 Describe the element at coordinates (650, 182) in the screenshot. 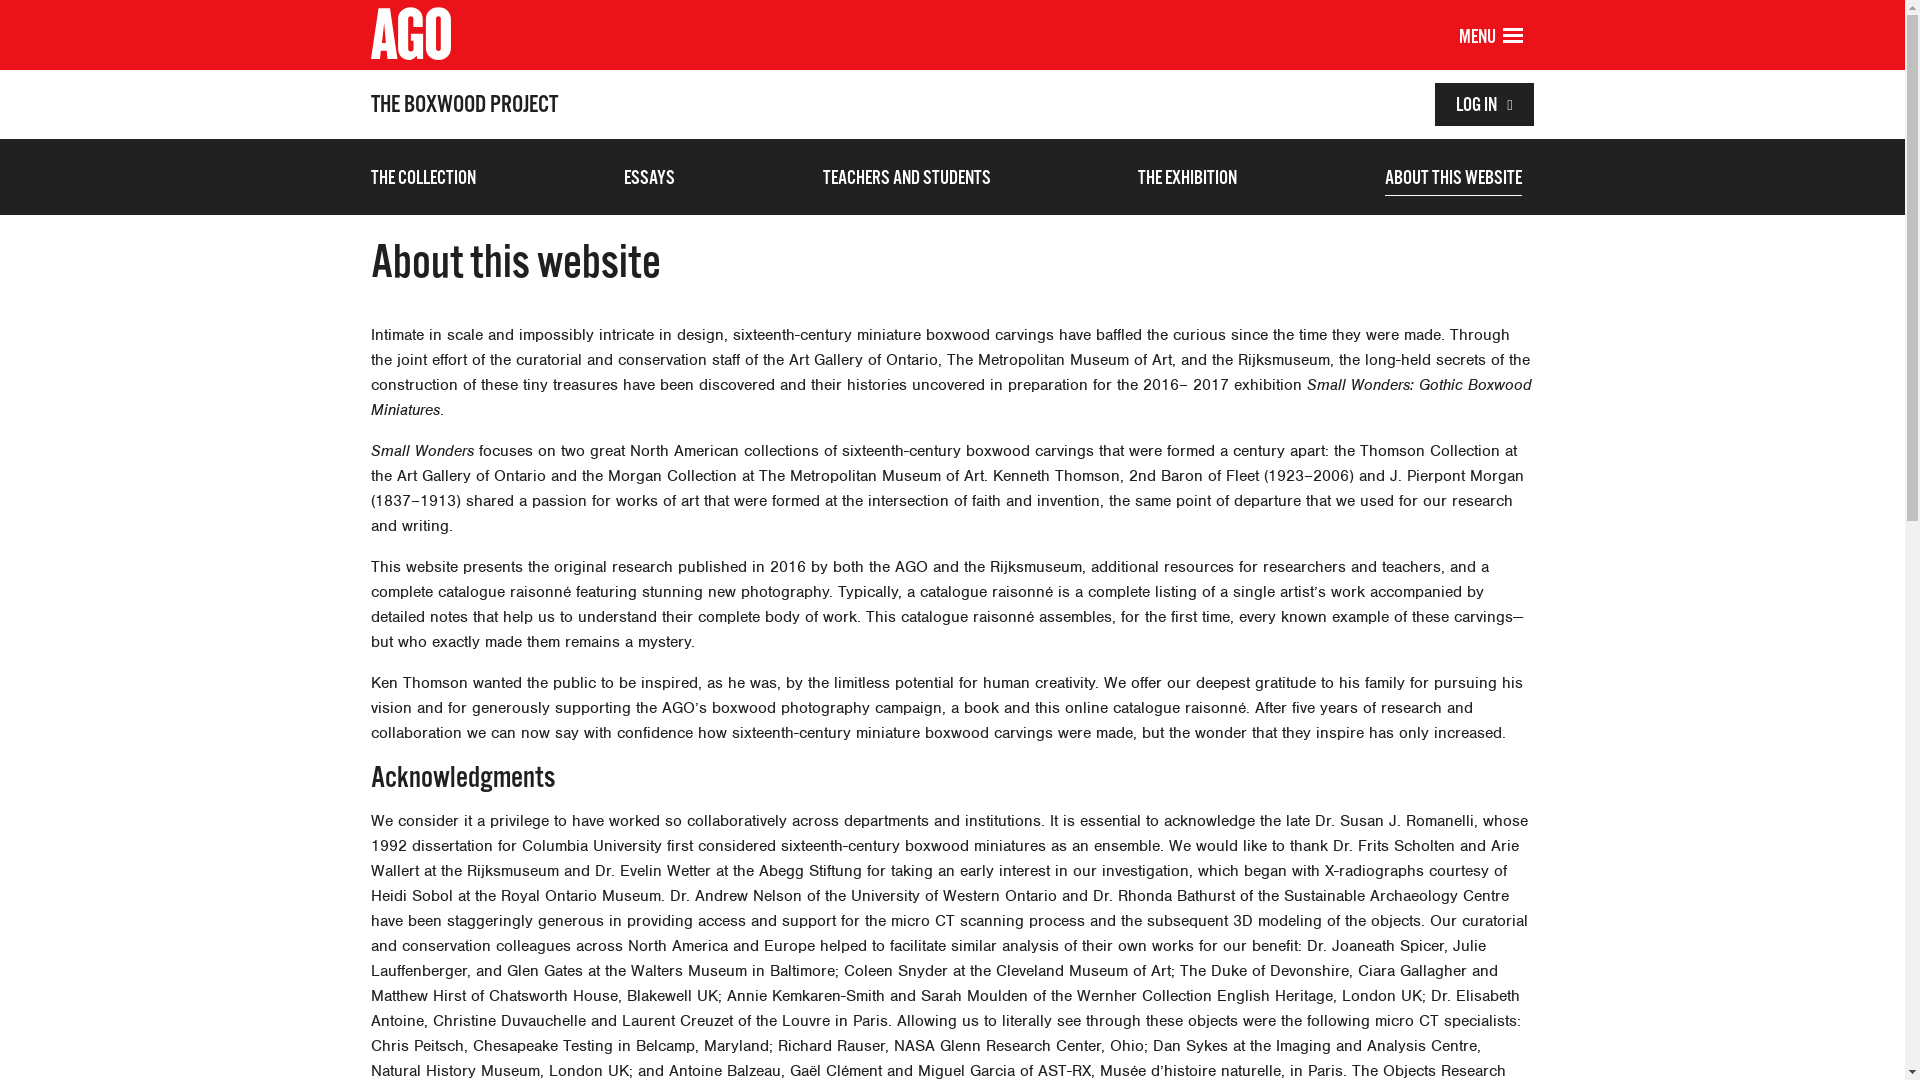

I see `ESSAYS` at that location.